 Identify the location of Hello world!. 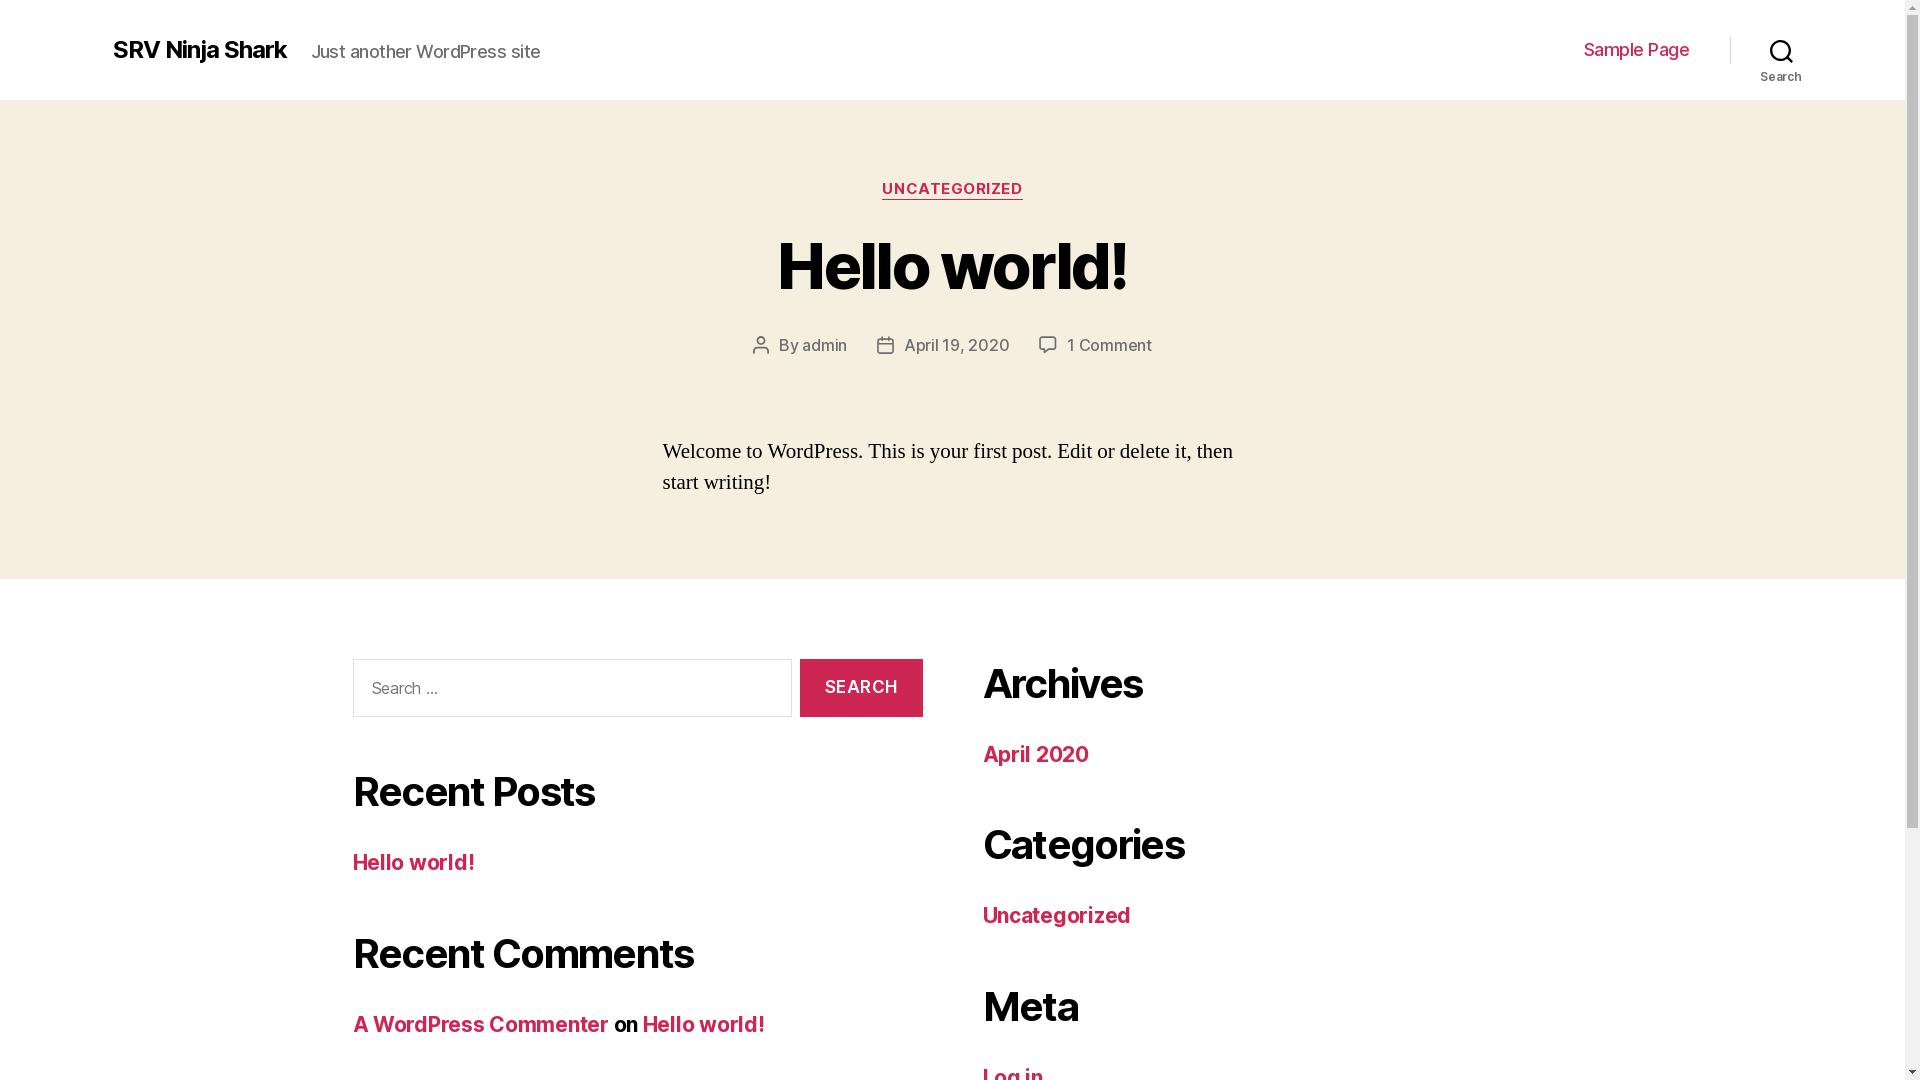
(952, 266).